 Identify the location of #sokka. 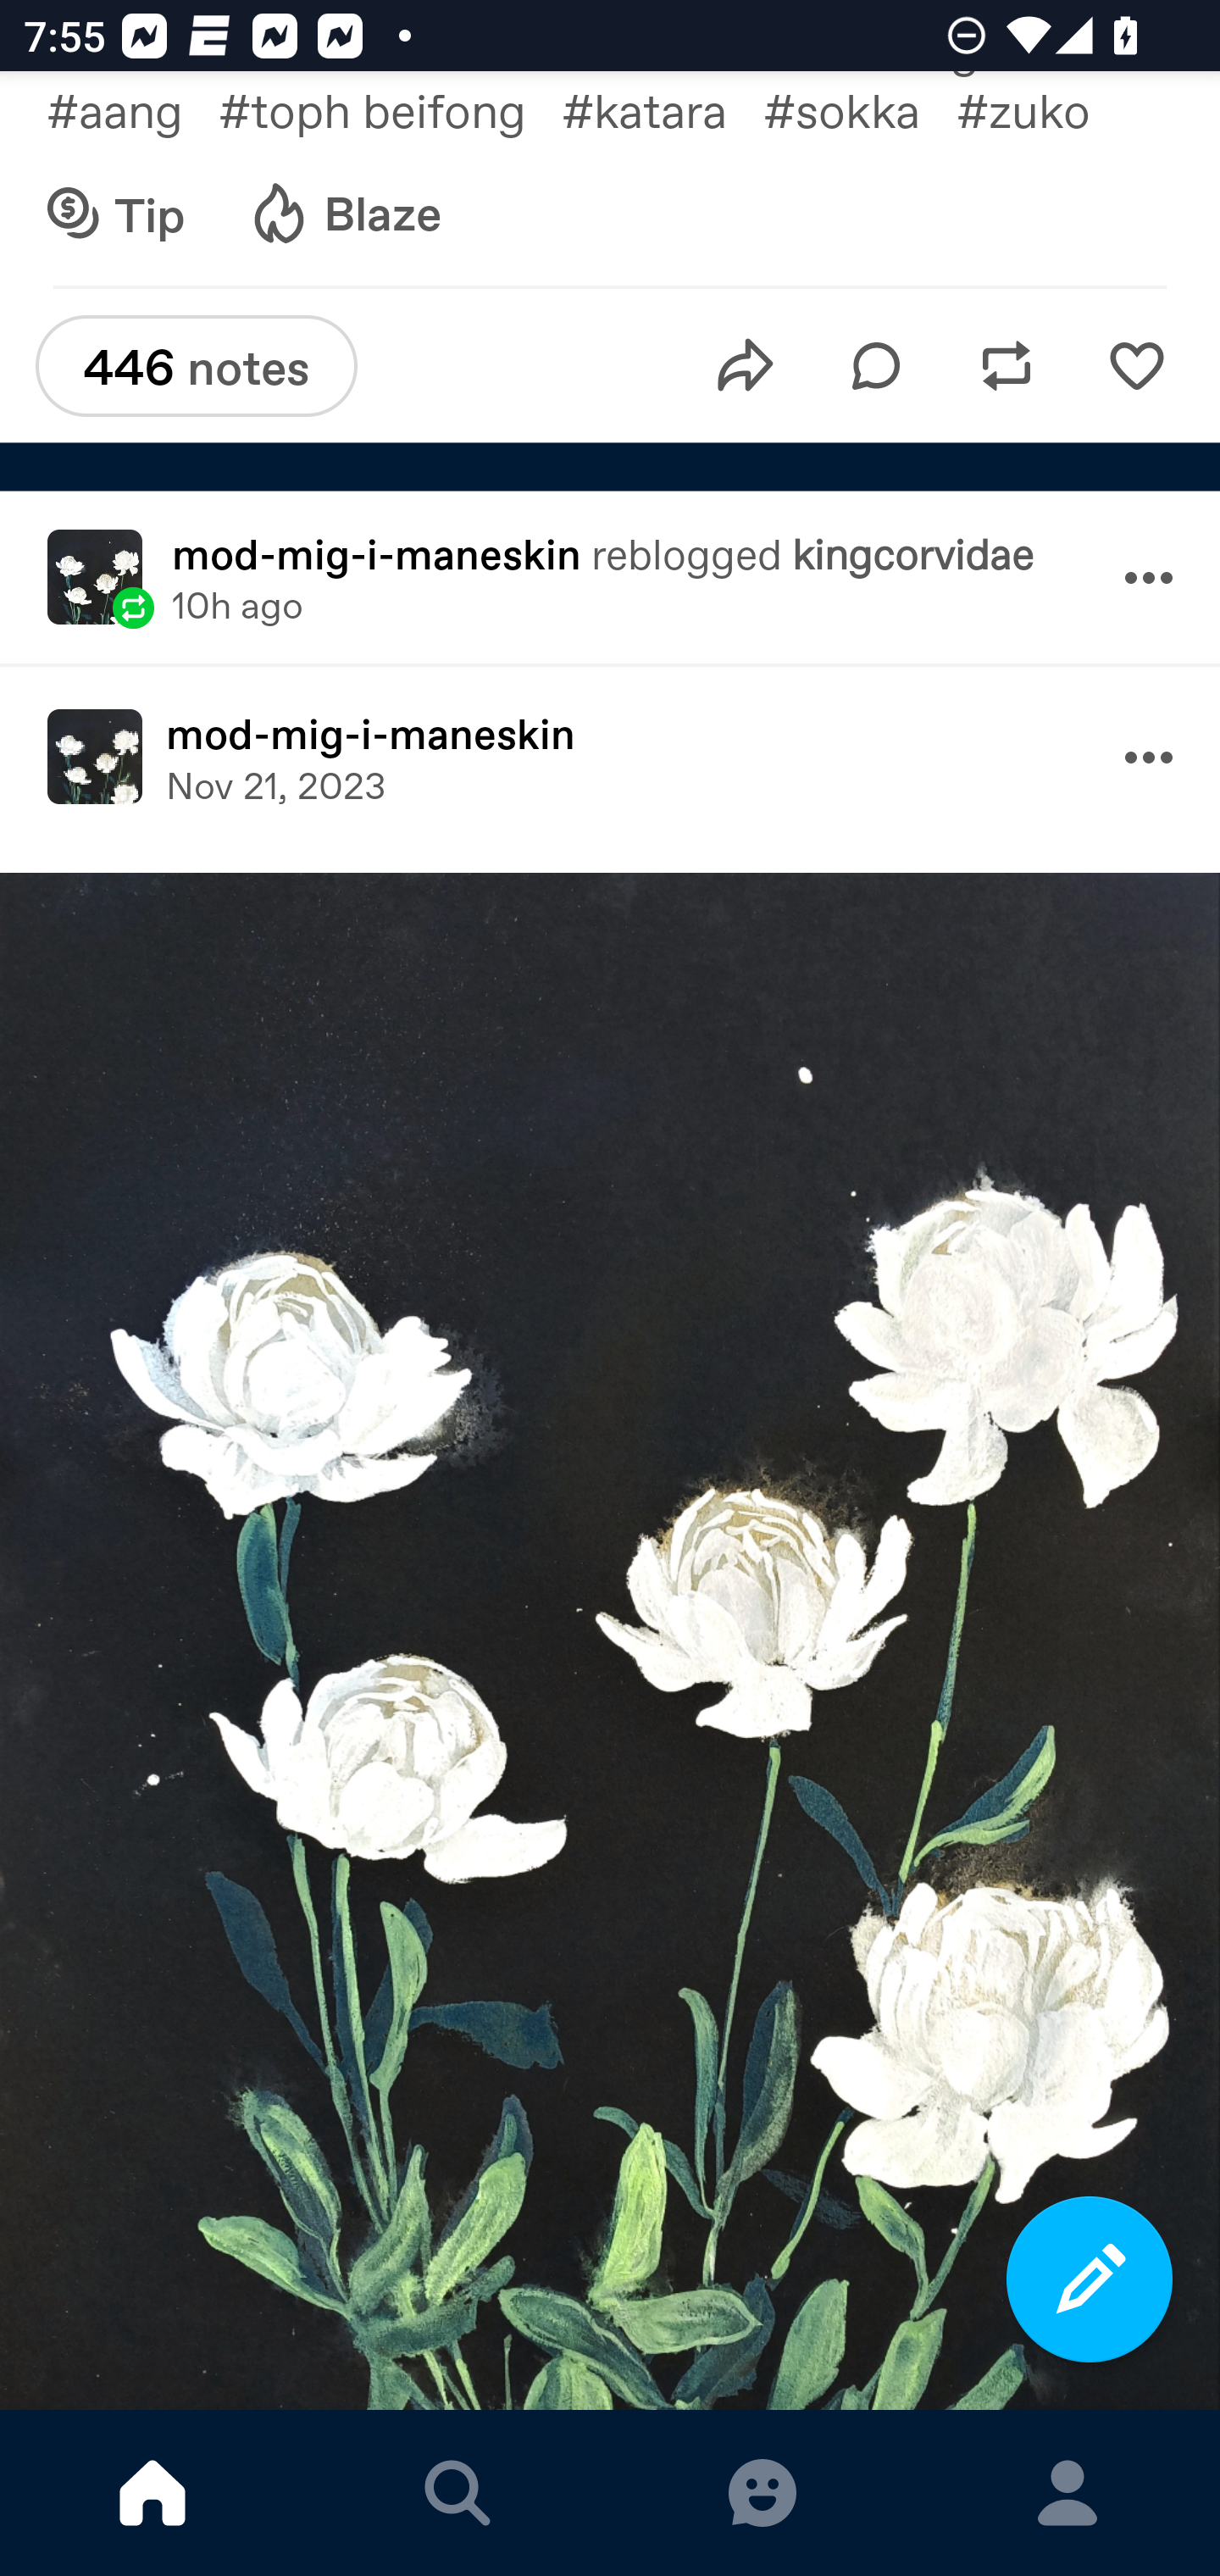
(859, 109).